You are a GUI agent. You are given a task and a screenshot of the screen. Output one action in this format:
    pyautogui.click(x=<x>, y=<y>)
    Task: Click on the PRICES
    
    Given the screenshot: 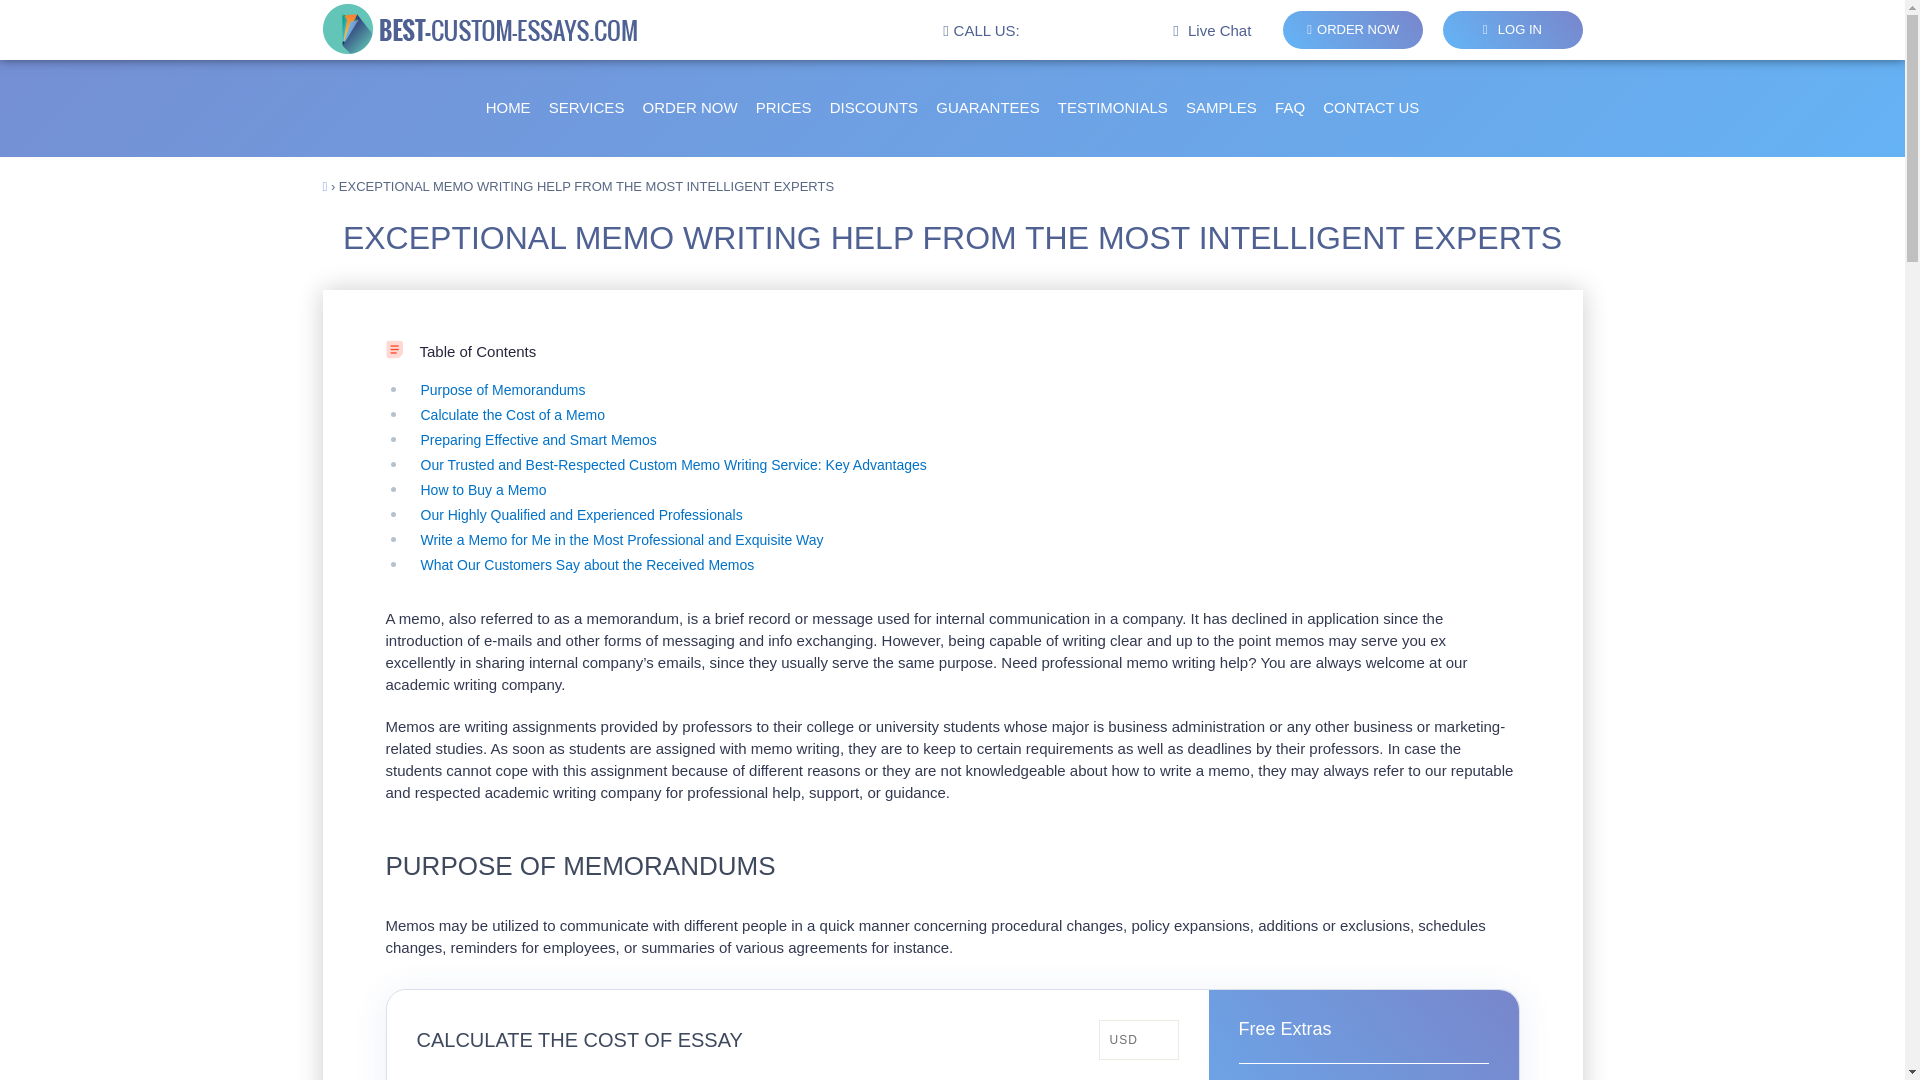 What is the action you would take?
    pyautogui.click(x=784, y=108)
    